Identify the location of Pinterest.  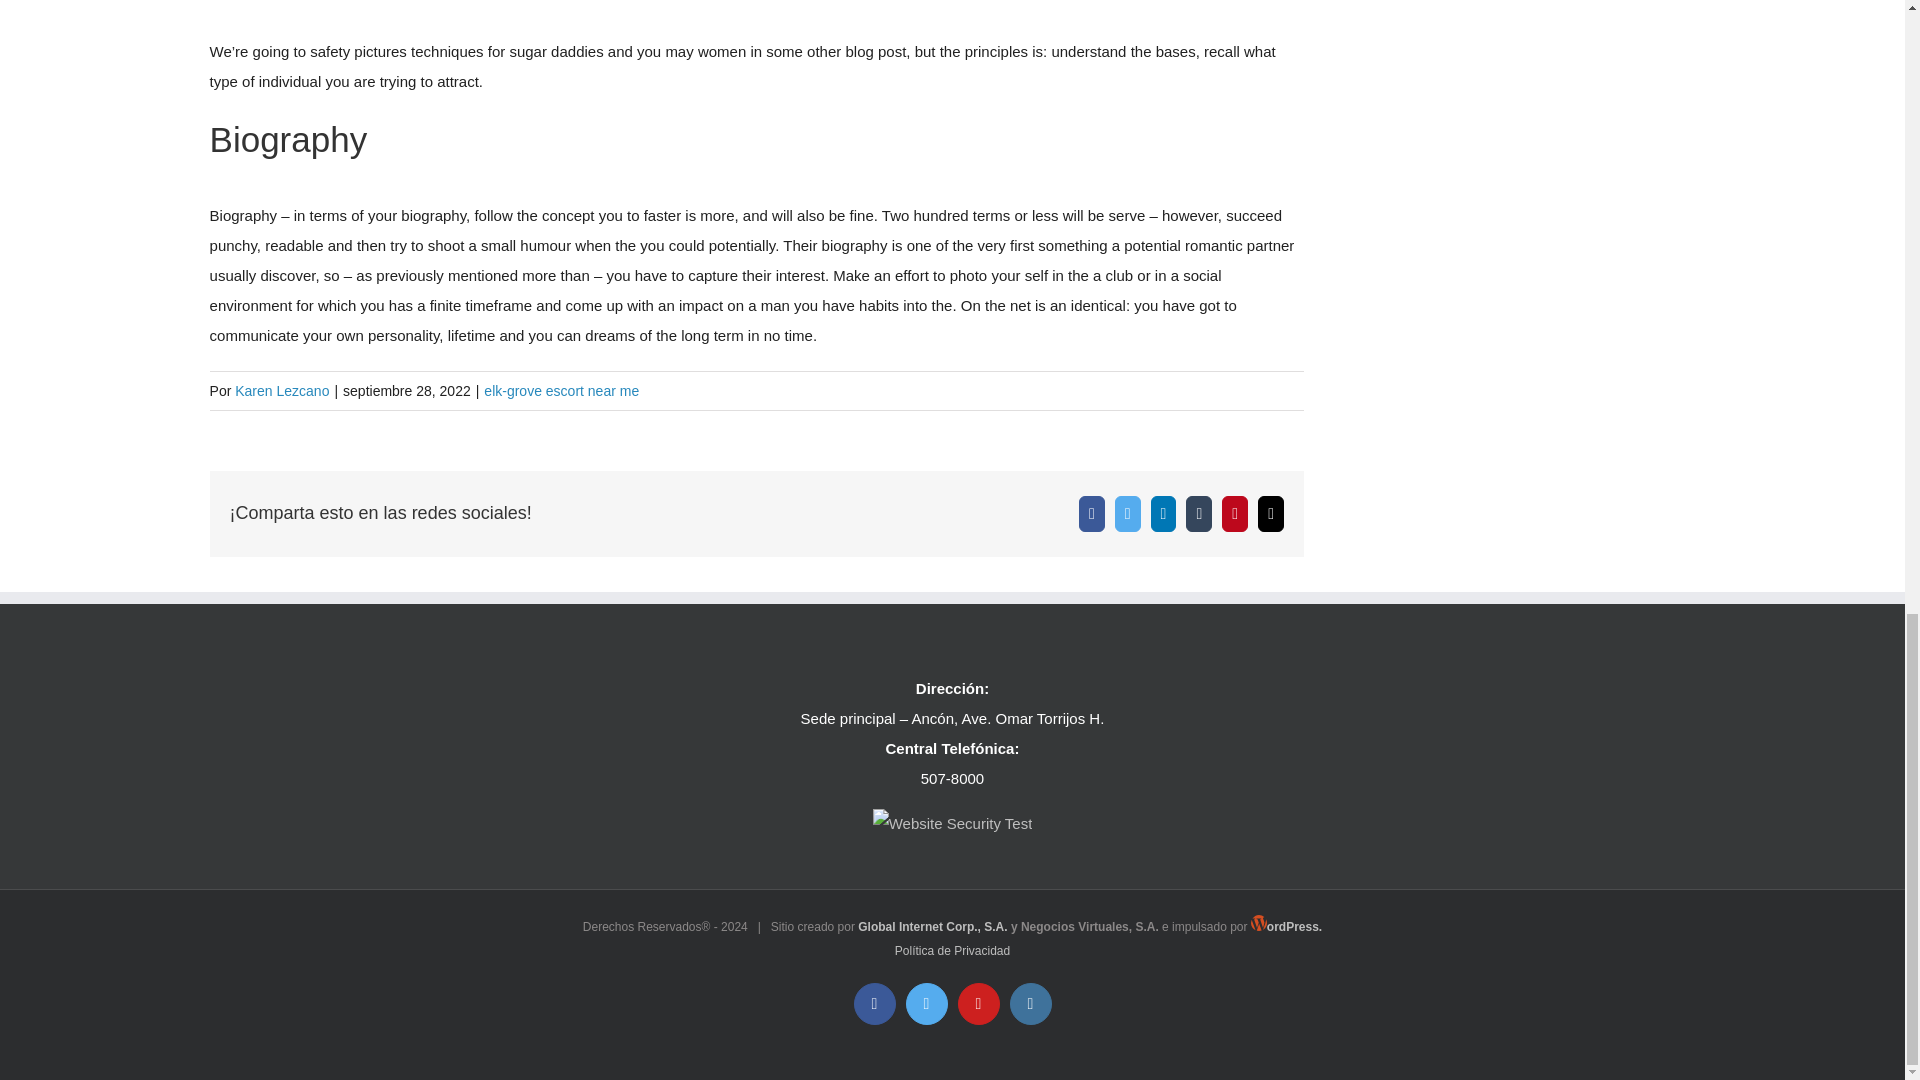
(1234, 514).